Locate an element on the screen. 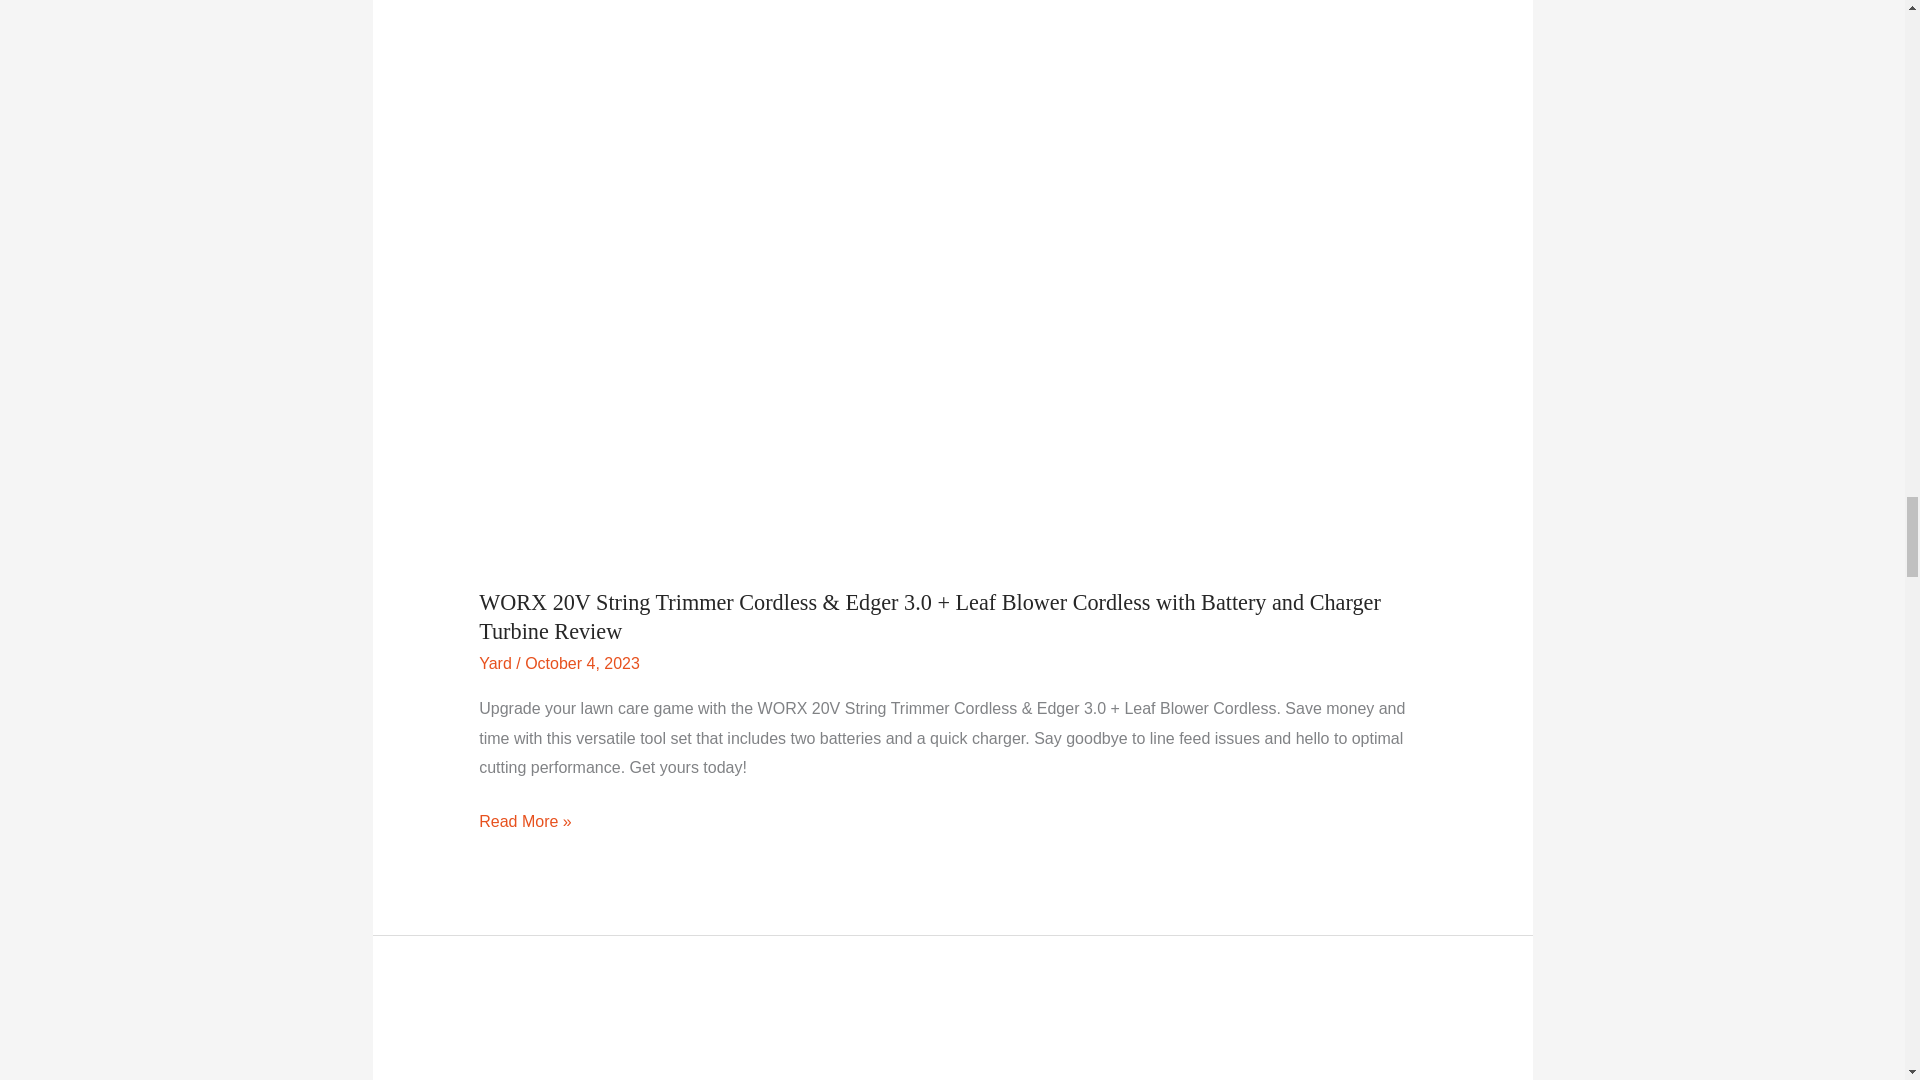 The height and width of the screenshot is (1080, 1920). Yard is located at coordinates (495, 662).